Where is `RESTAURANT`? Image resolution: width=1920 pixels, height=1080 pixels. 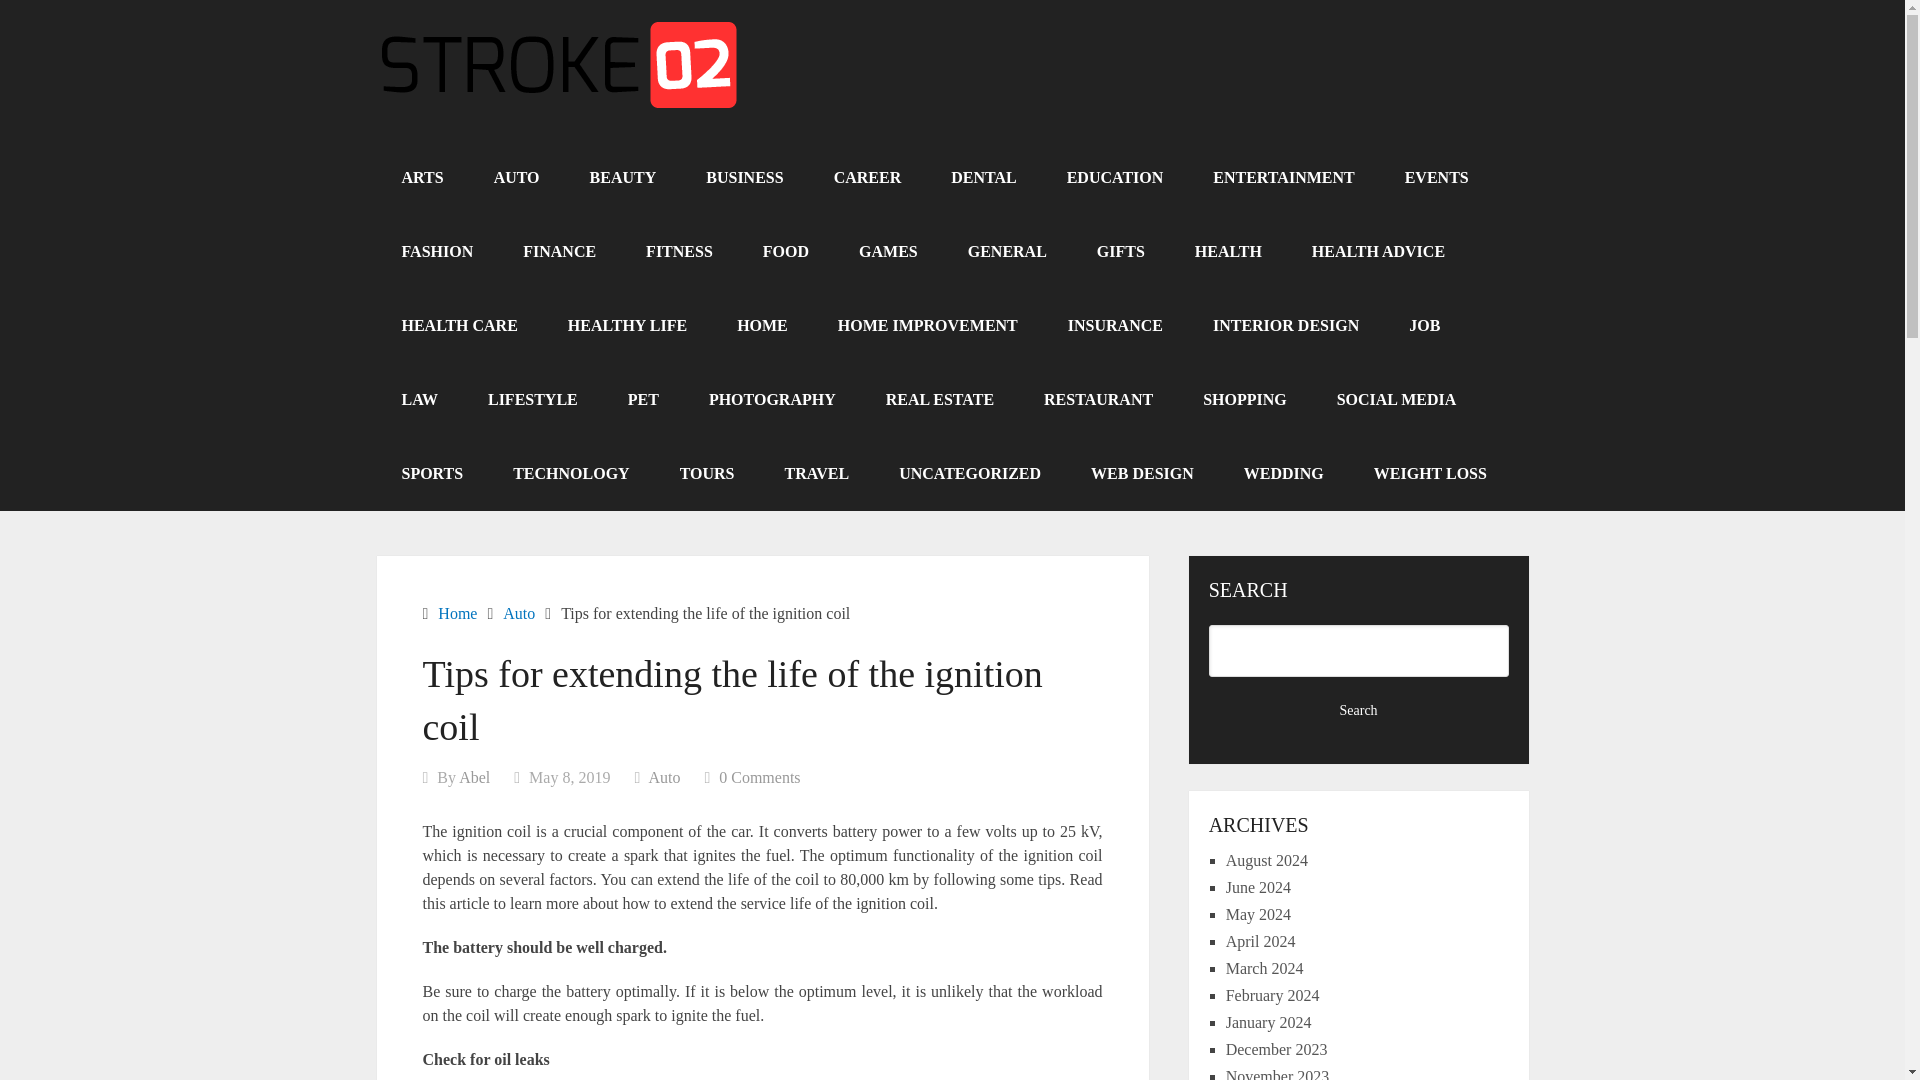 RESTAURANT is located at coordinates (1098, 400).